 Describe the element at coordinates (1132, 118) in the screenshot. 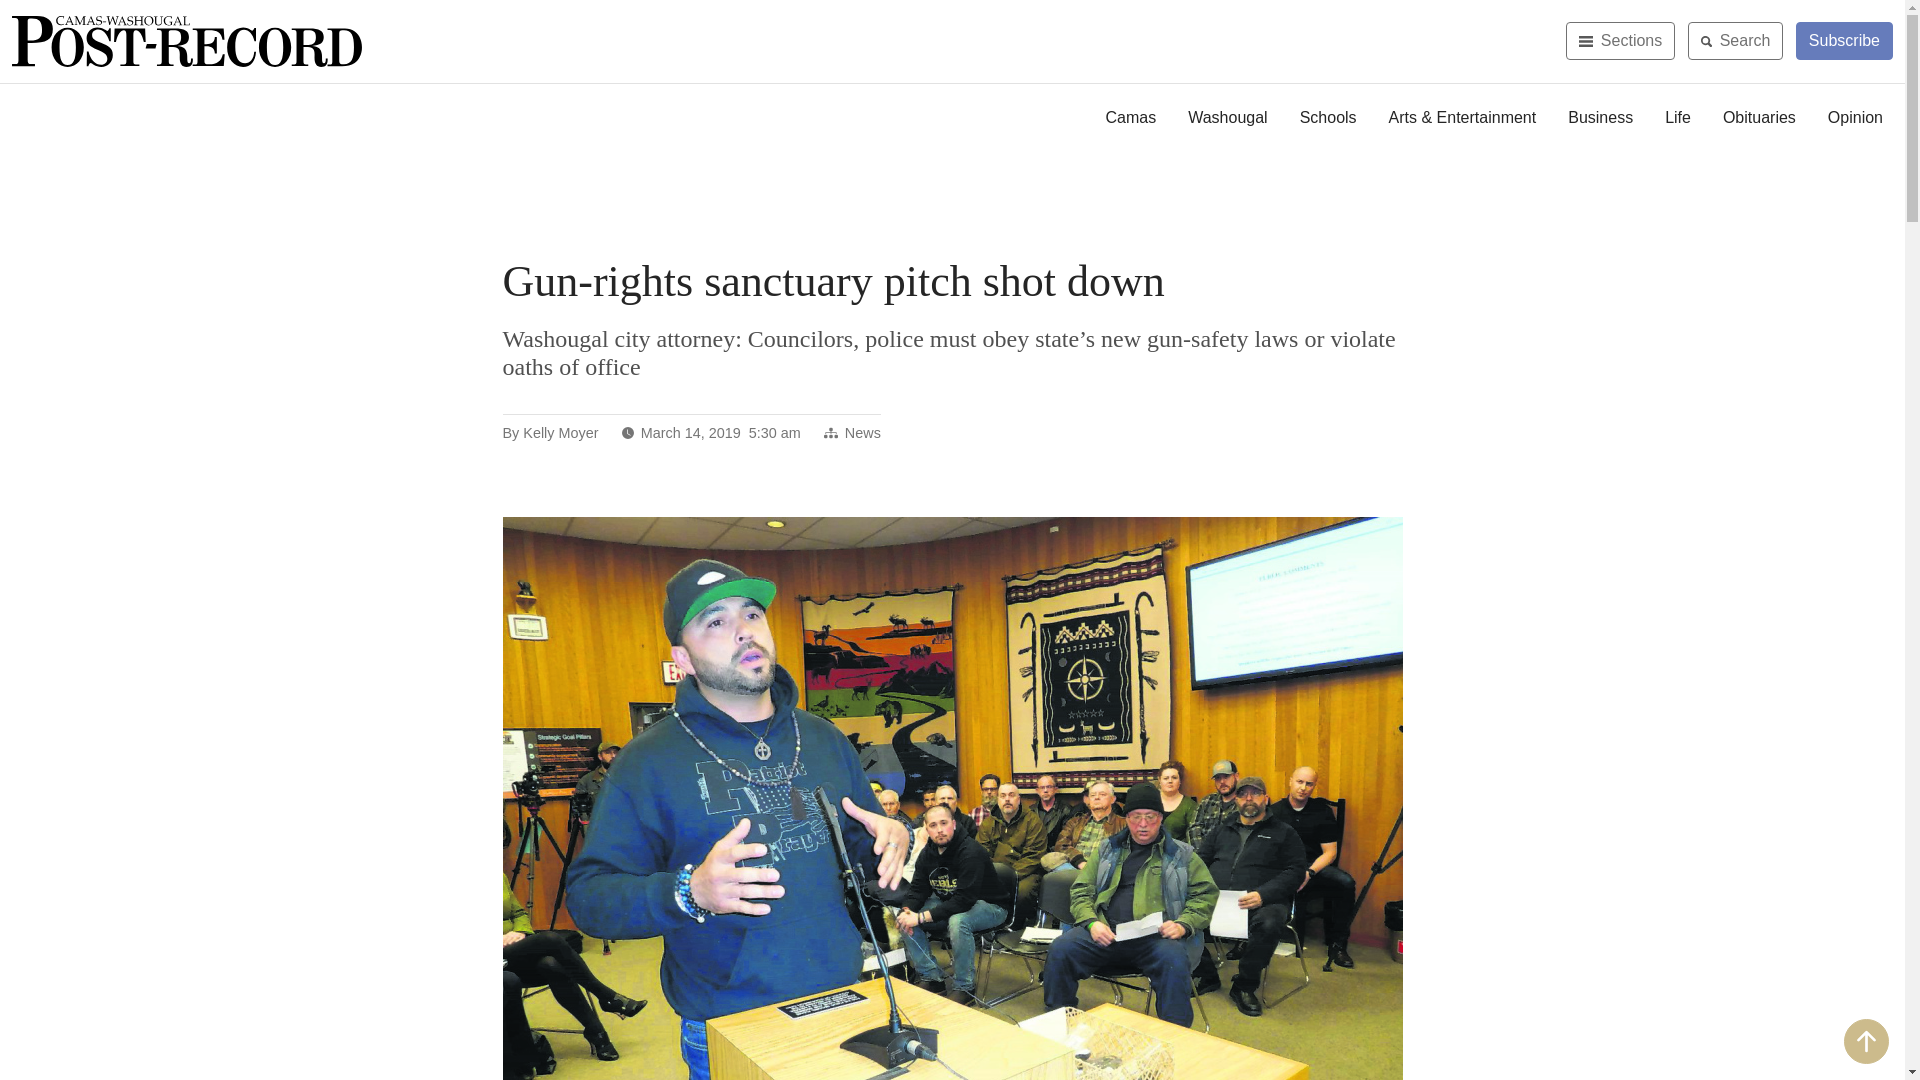

I see `Camas` at that location.